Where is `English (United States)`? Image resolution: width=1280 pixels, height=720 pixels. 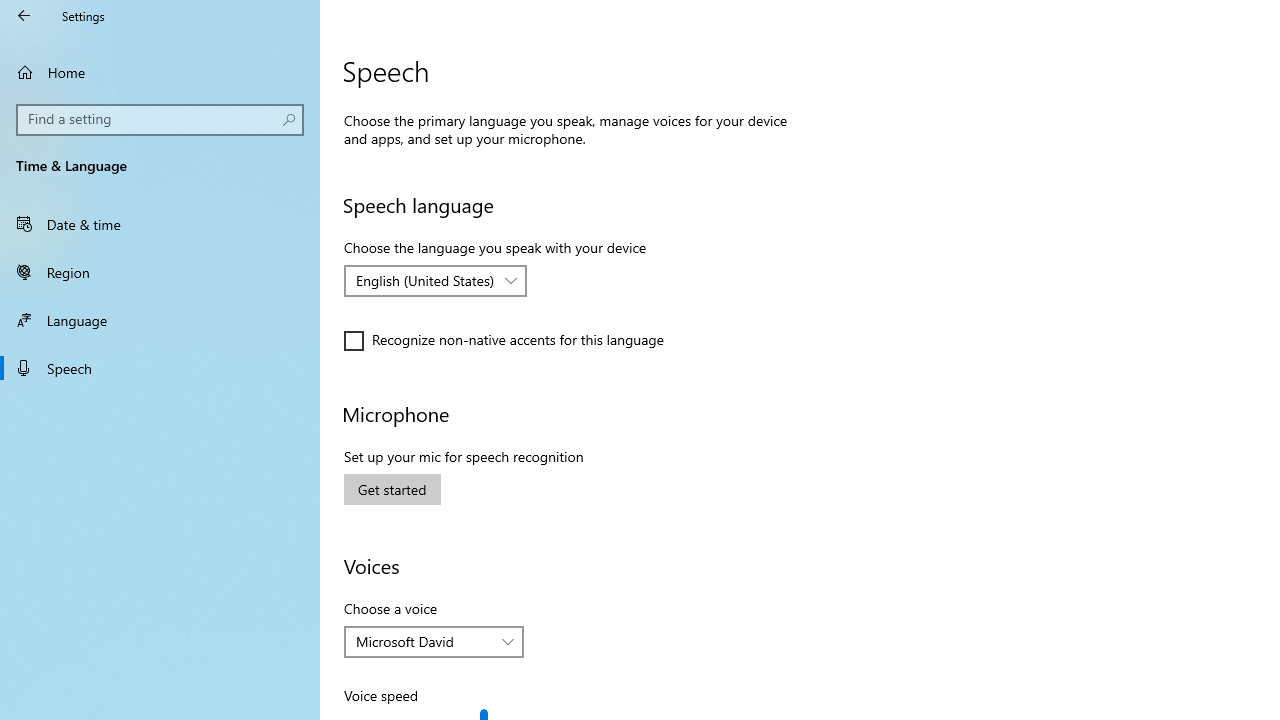
English (United States) is located at coordinates (425, 280).